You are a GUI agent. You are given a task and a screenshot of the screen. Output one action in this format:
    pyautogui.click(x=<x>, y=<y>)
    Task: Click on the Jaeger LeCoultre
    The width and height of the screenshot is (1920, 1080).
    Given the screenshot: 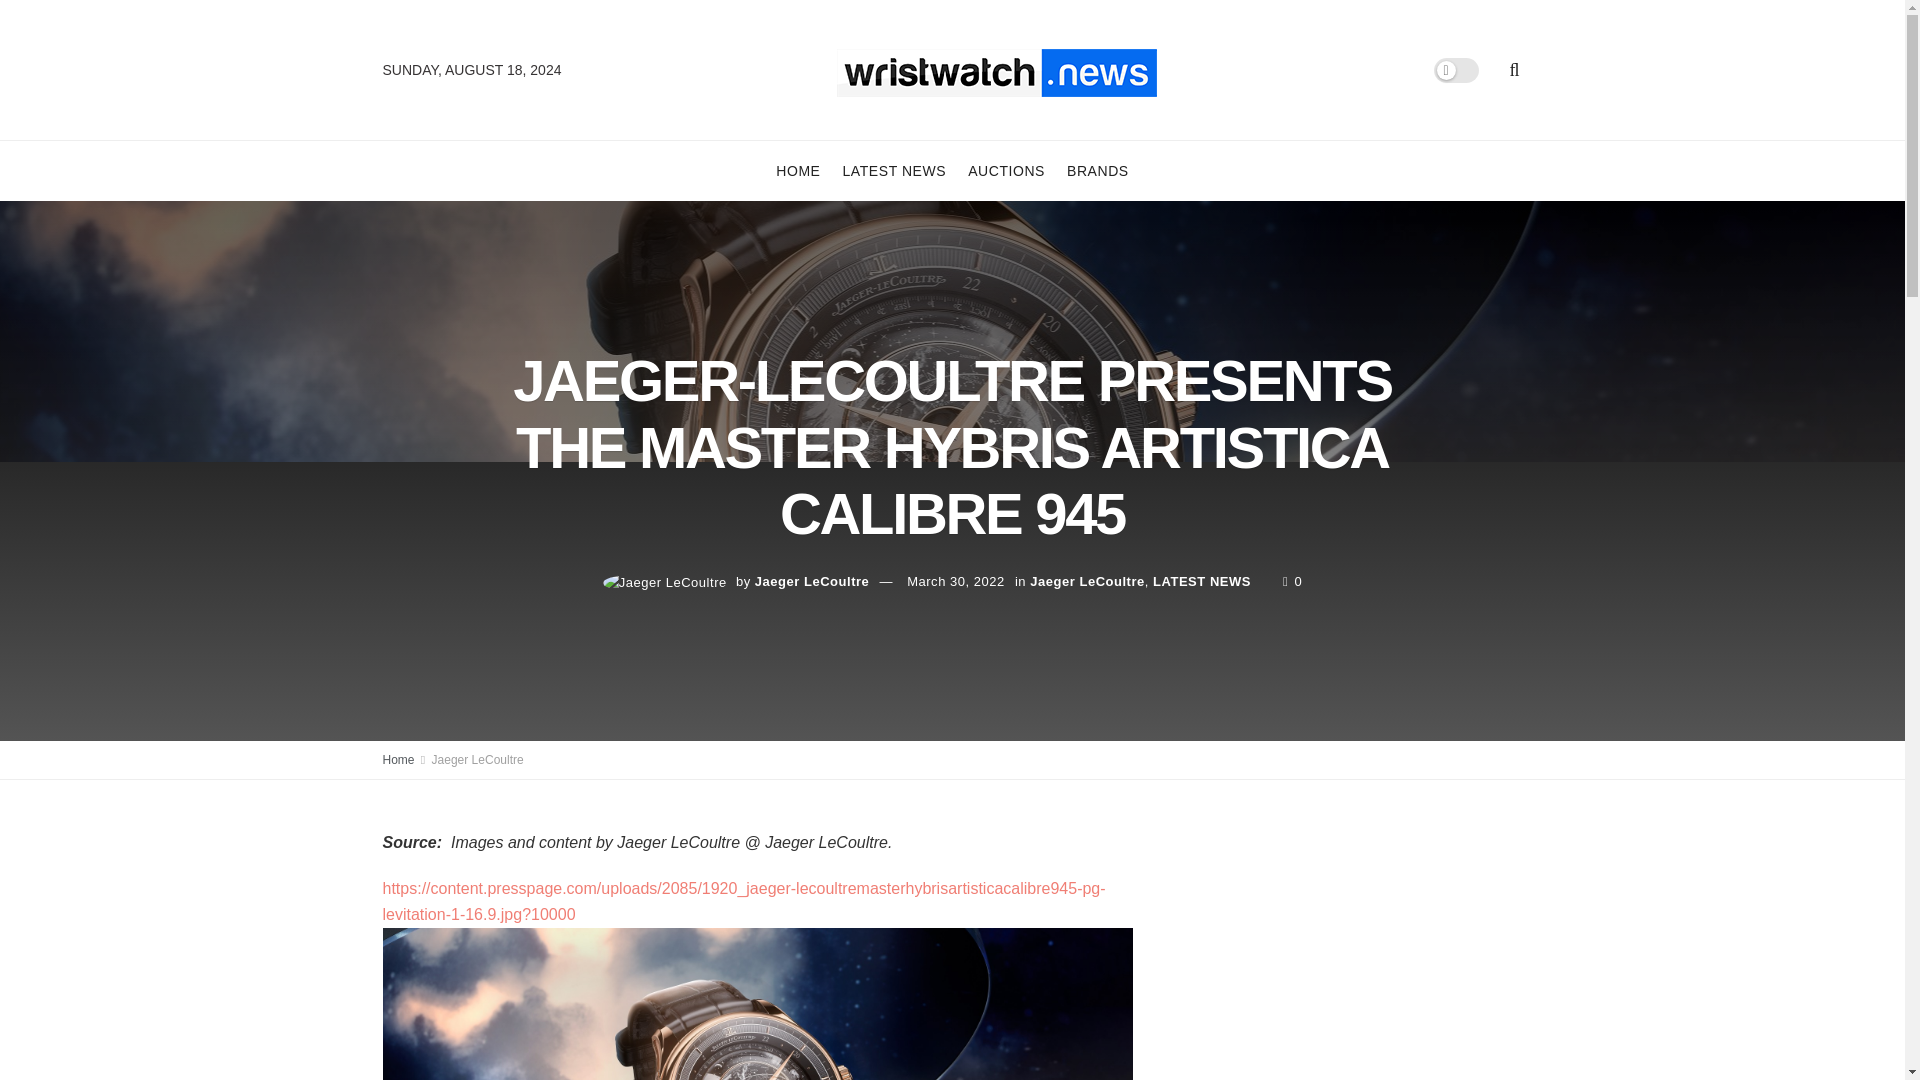 What is the action you would take?
    pyautogui.click(x=478, y=759)
    